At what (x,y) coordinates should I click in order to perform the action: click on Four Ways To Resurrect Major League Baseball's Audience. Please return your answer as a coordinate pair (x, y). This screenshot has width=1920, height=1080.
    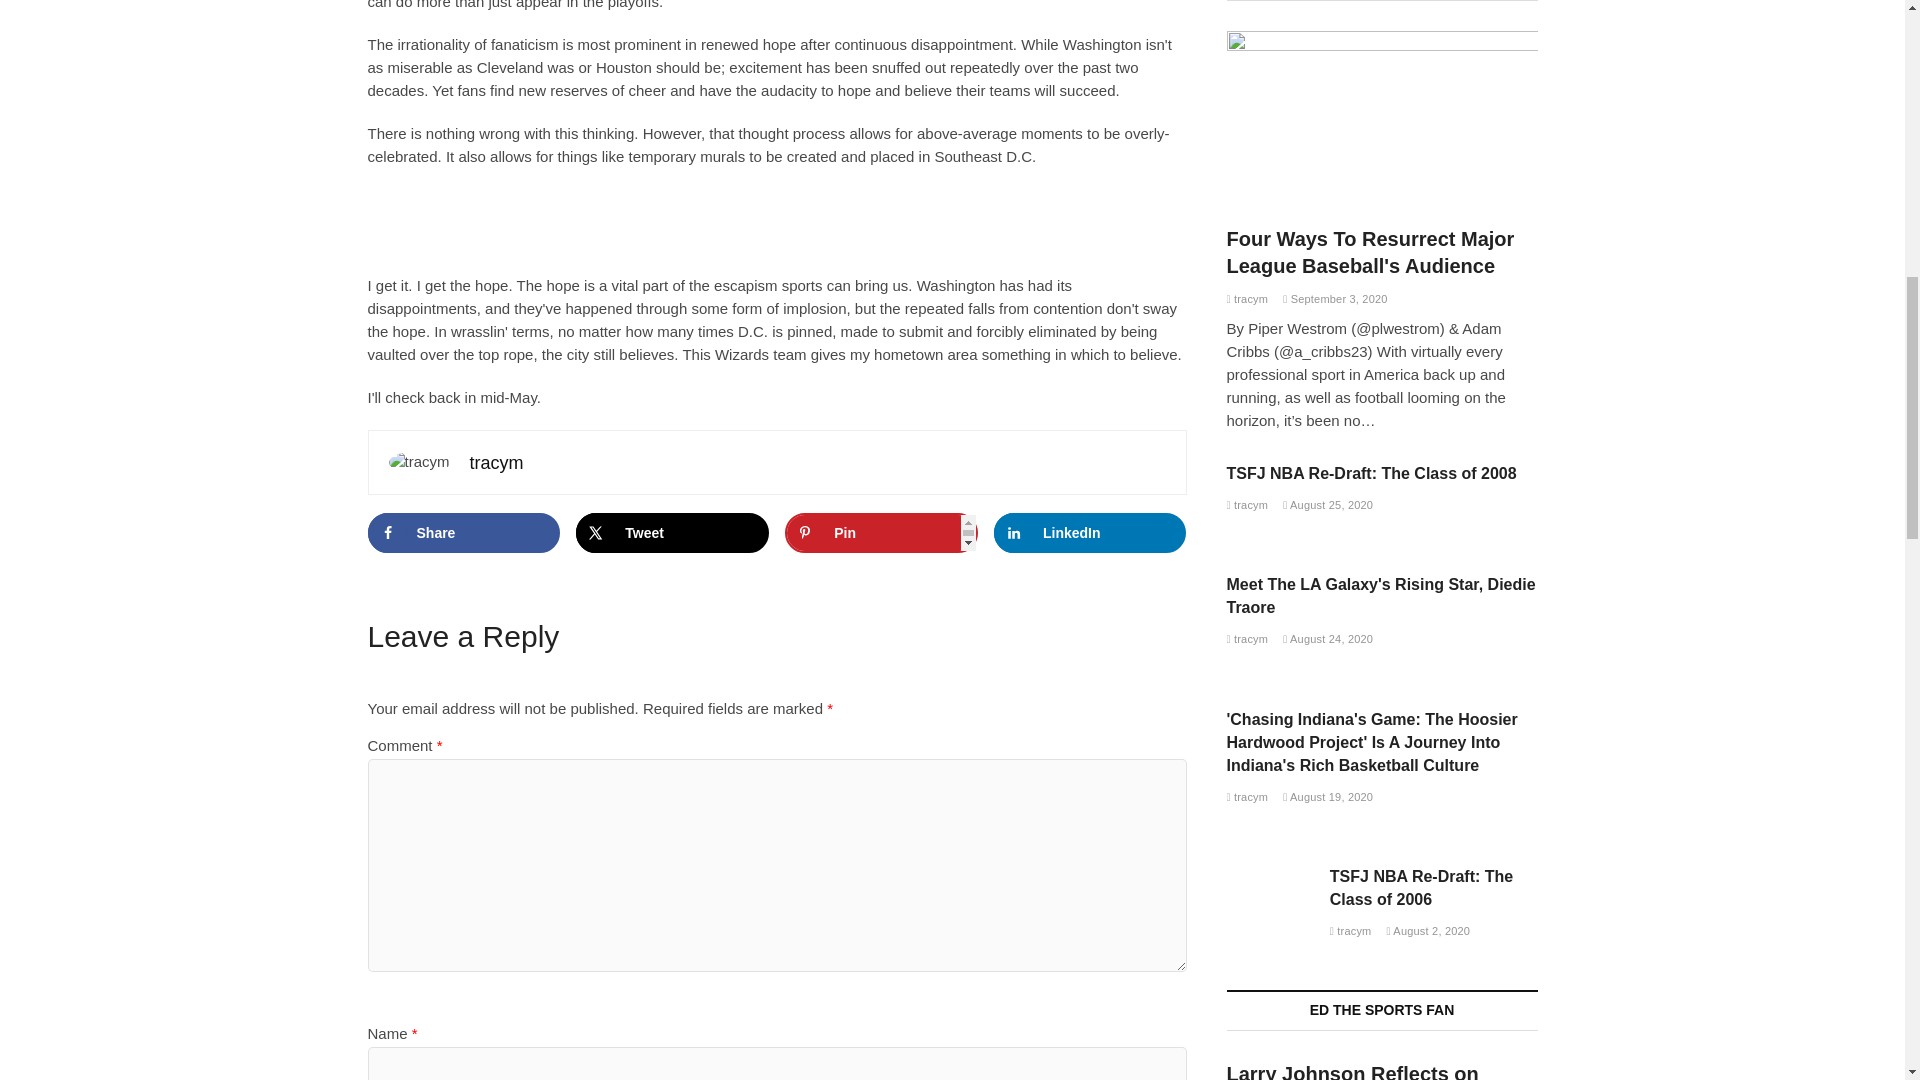
    Looking at the image, I should click on (1382, 118).